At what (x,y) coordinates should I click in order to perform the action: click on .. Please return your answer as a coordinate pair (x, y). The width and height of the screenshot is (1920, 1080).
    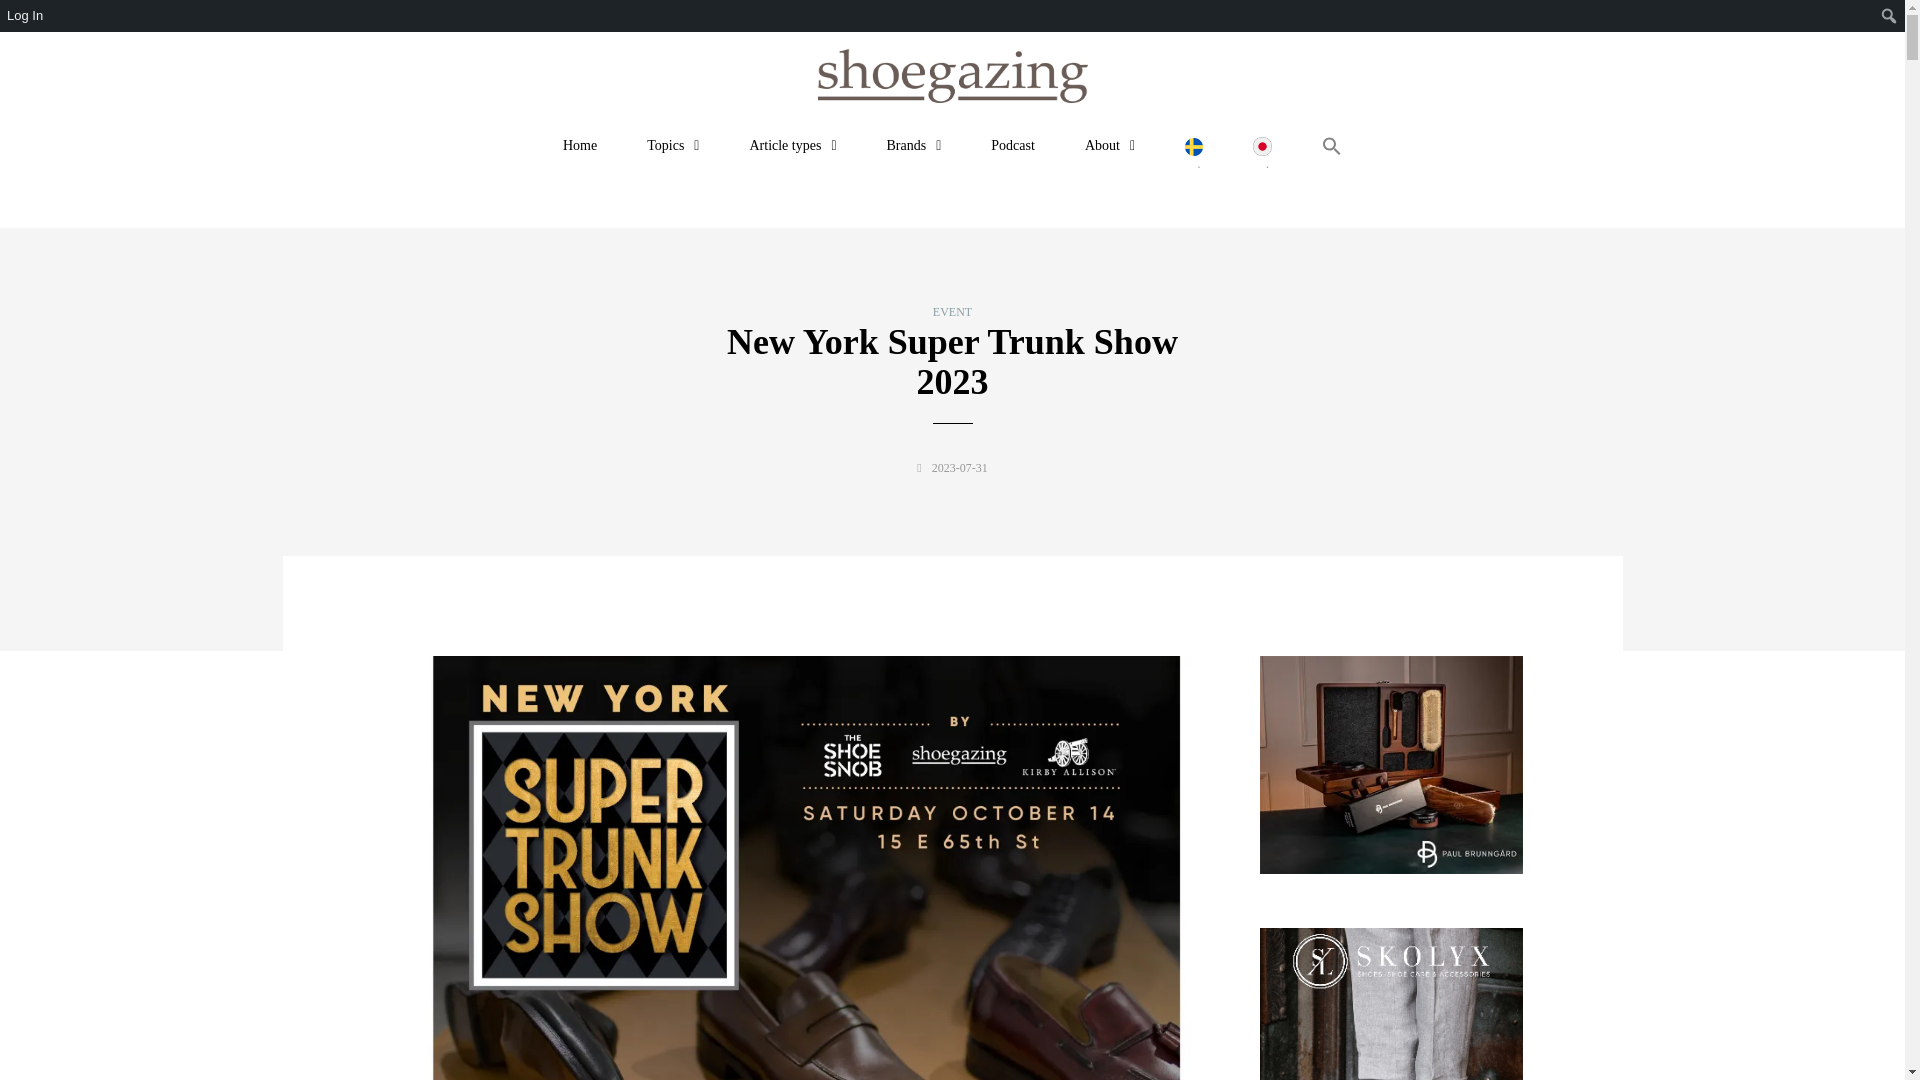
    Looking at the image, I should click on (1262, 154).